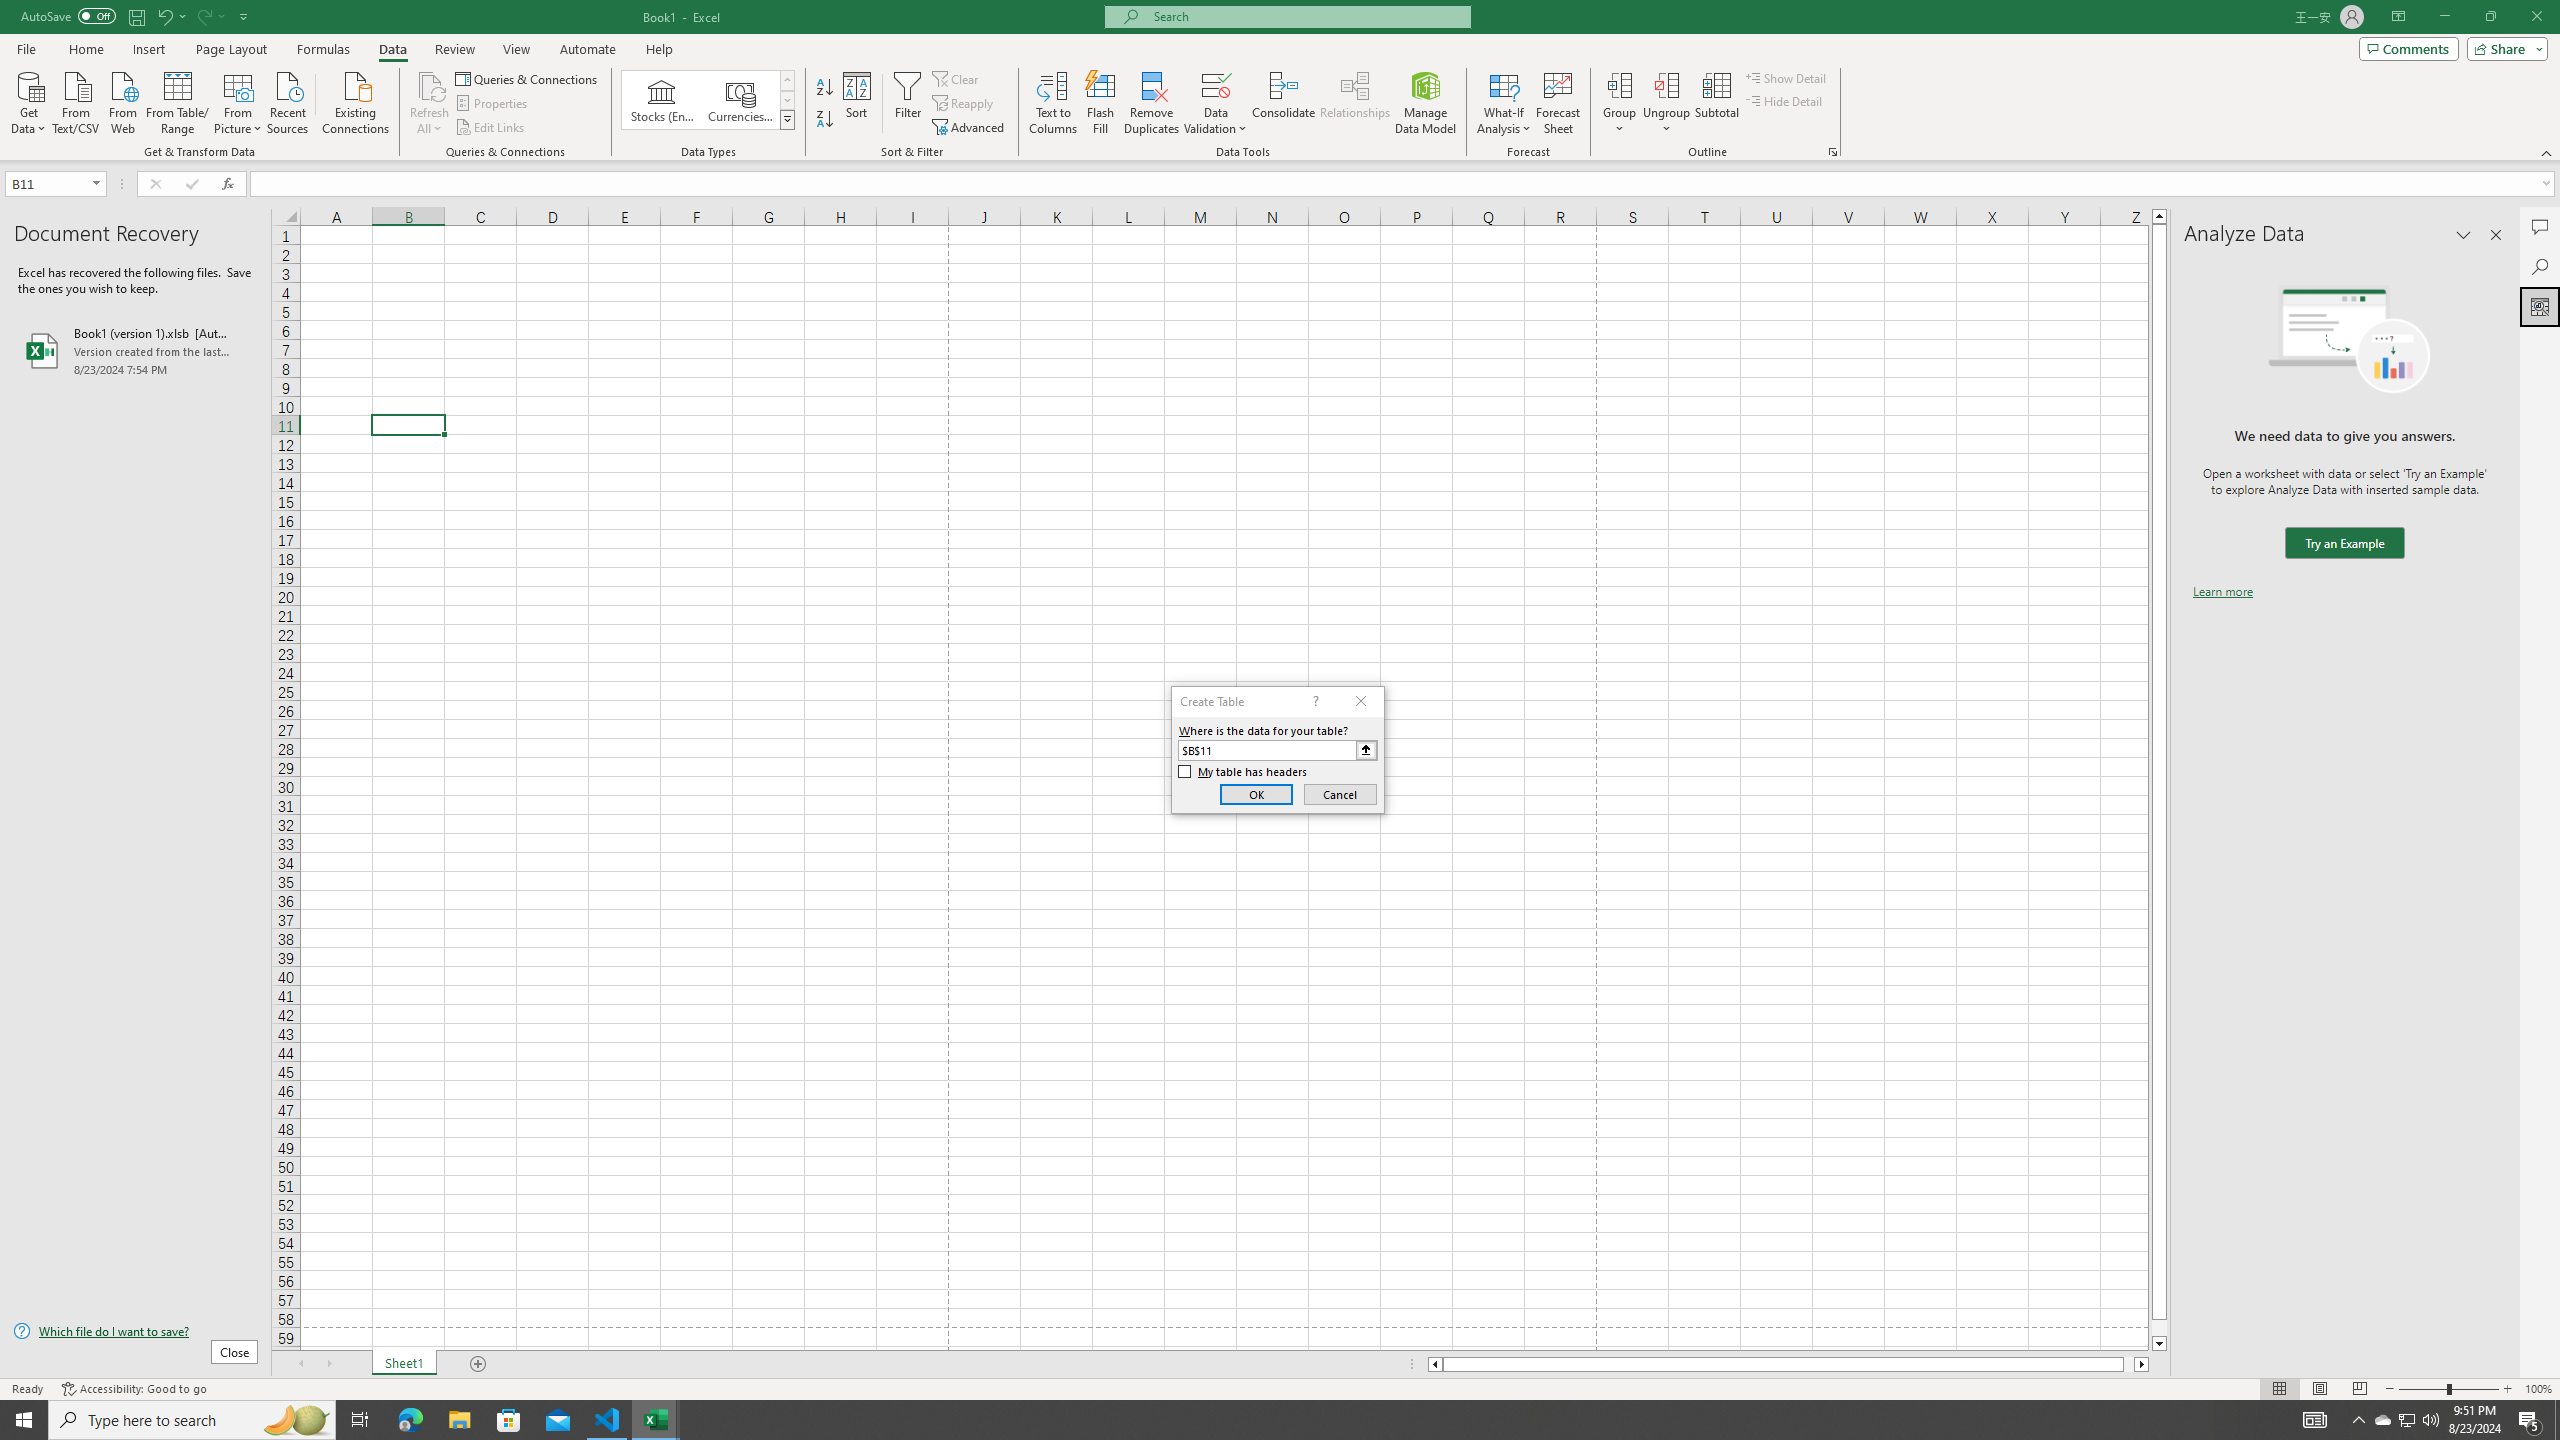 The height and width of the screenshot is (1440, 2560). What do you see at coordinates (1784, 100) in the screenshot?
I see `Hide Detail` at bounding box center [1784, 100].